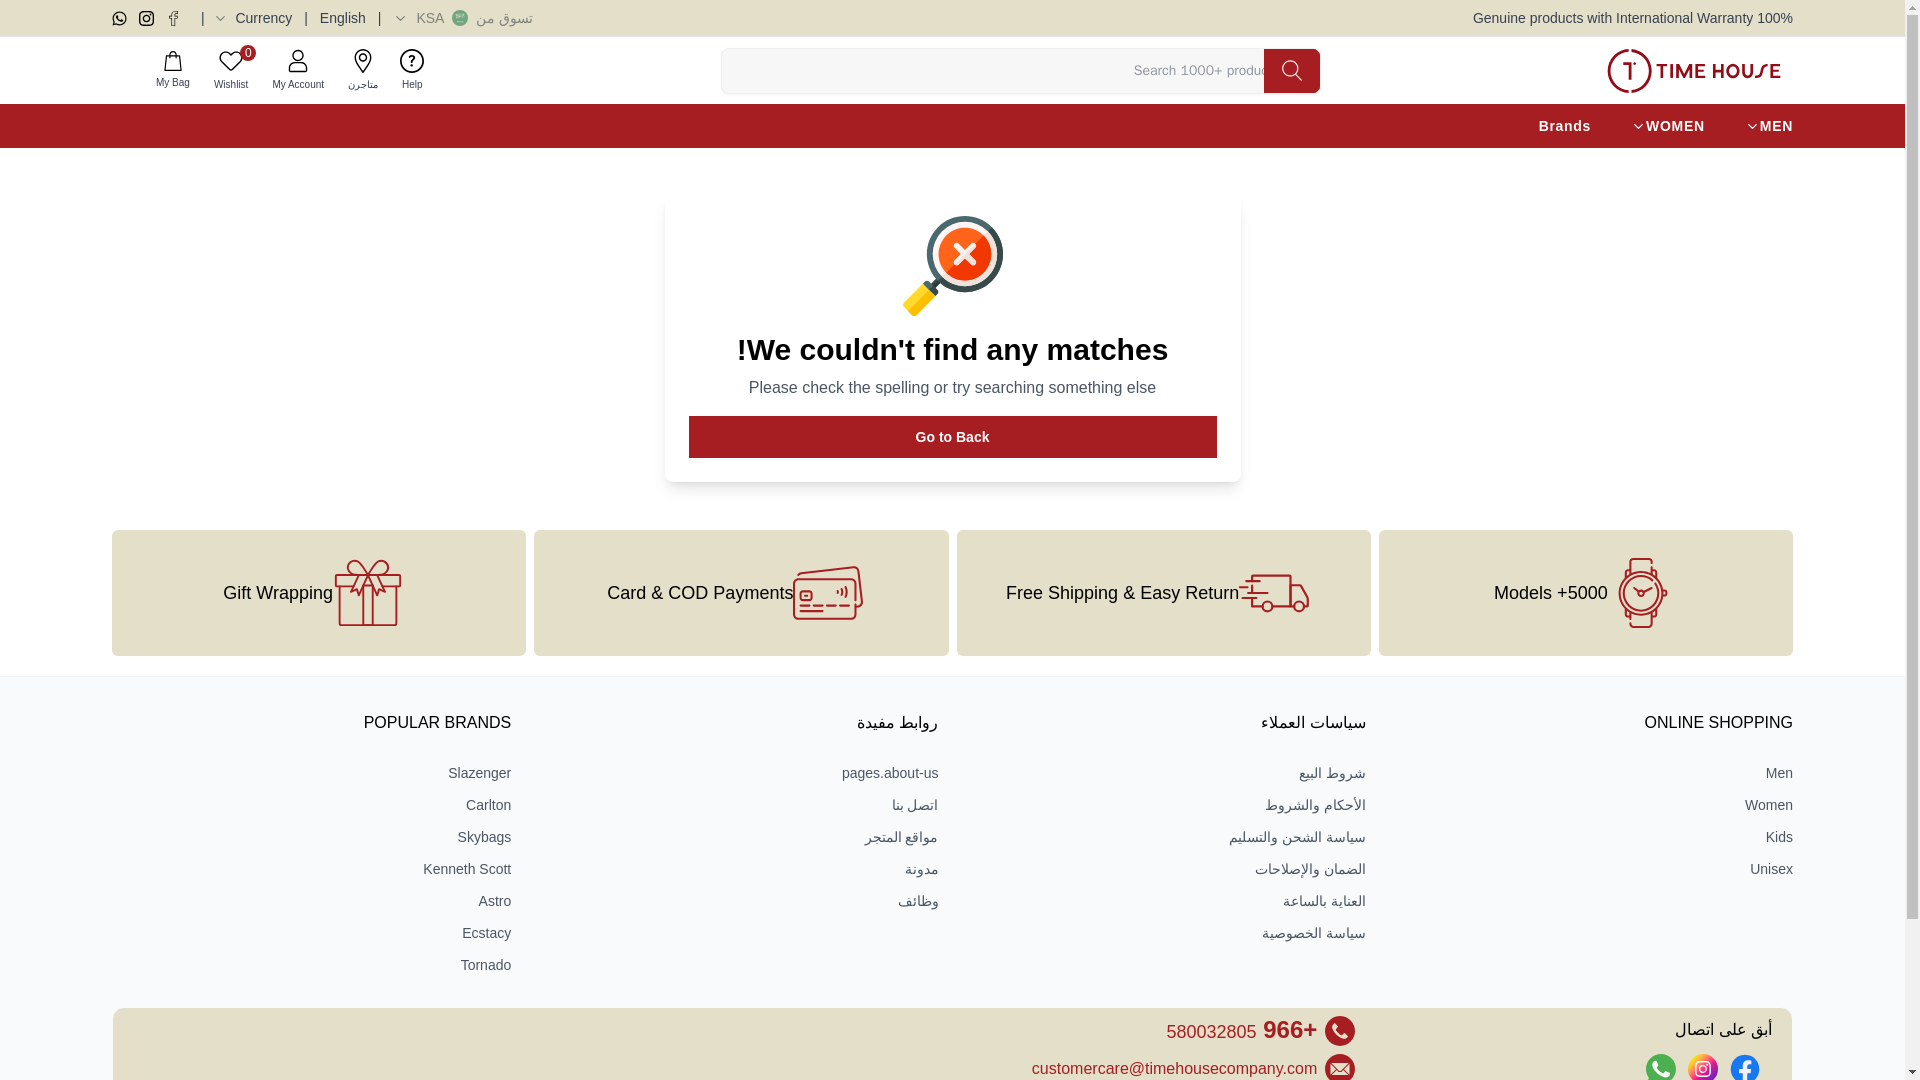  I want to click on Unisex, so click(1593, 868).